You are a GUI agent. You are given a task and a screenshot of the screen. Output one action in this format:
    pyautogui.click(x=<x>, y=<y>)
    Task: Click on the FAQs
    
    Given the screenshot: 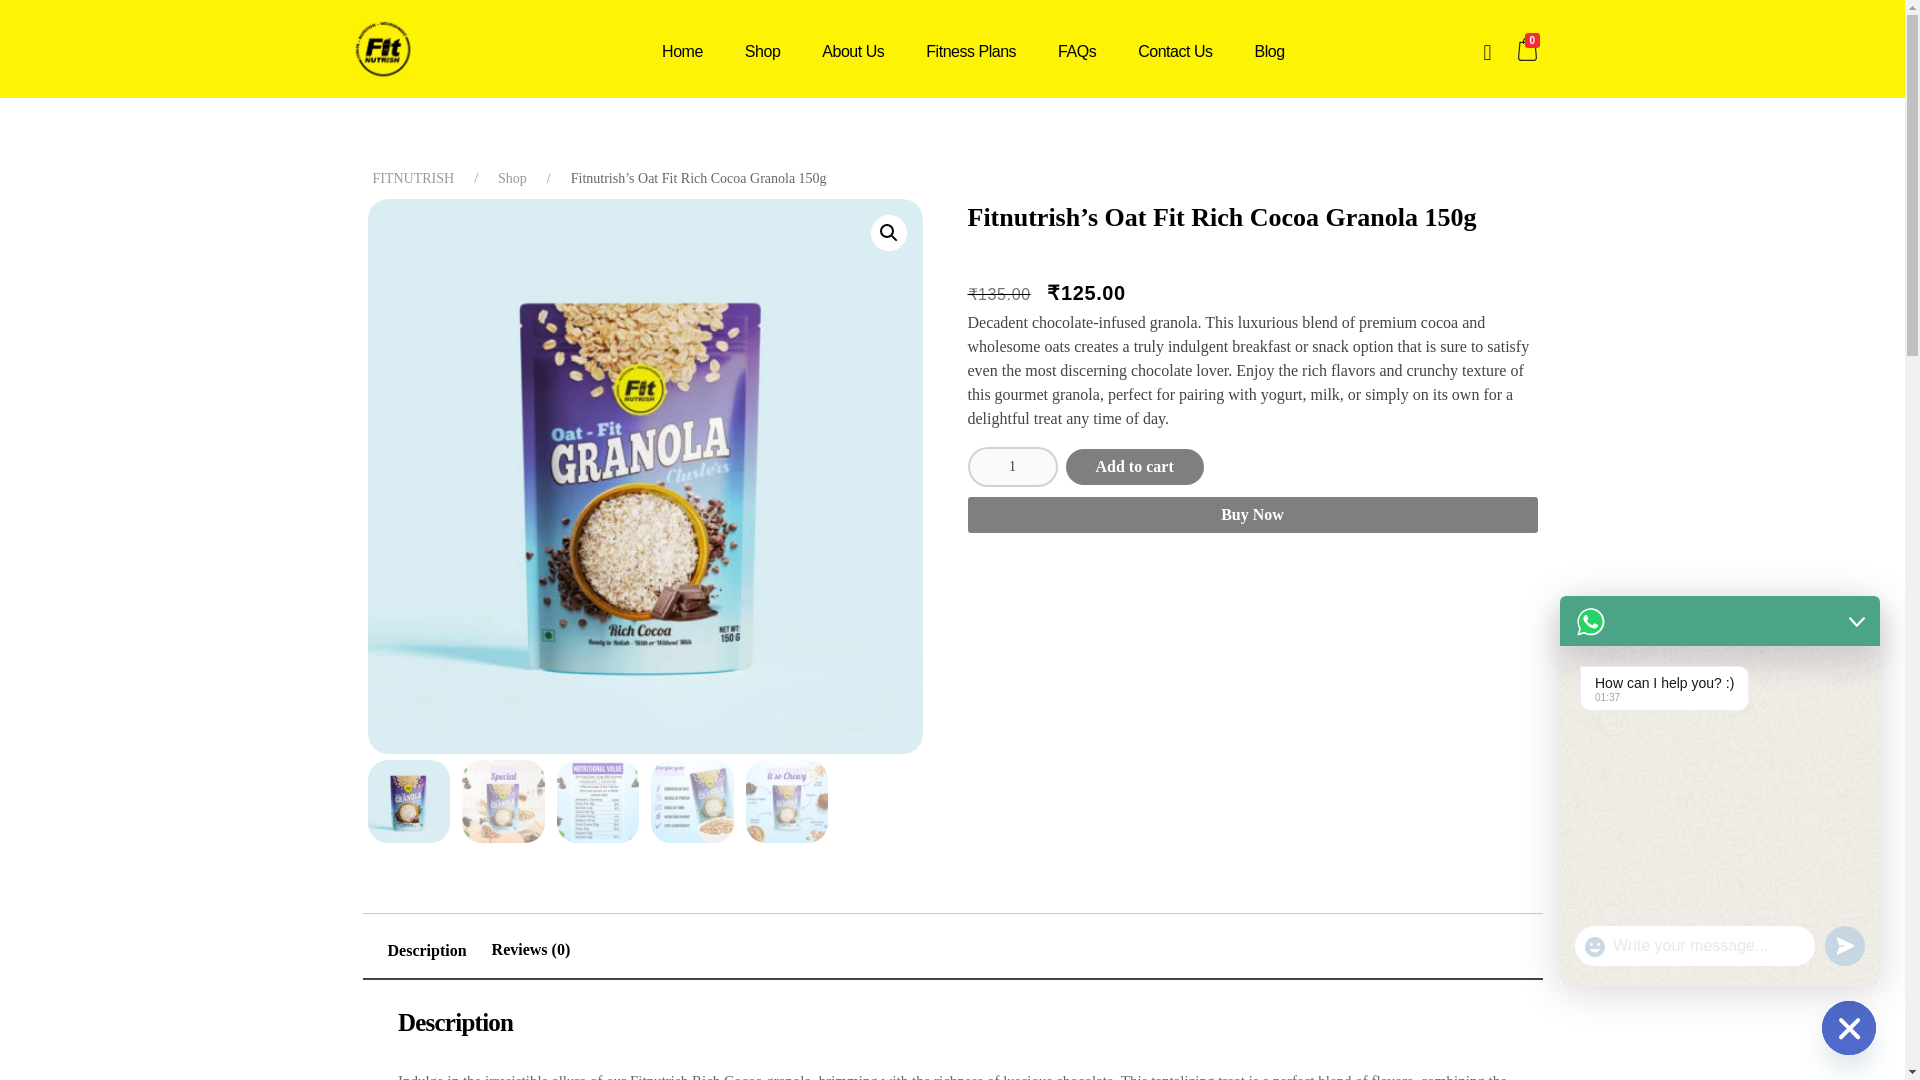 What is the action you would take?
    pyautogui.click(x=1076, y=51)
    